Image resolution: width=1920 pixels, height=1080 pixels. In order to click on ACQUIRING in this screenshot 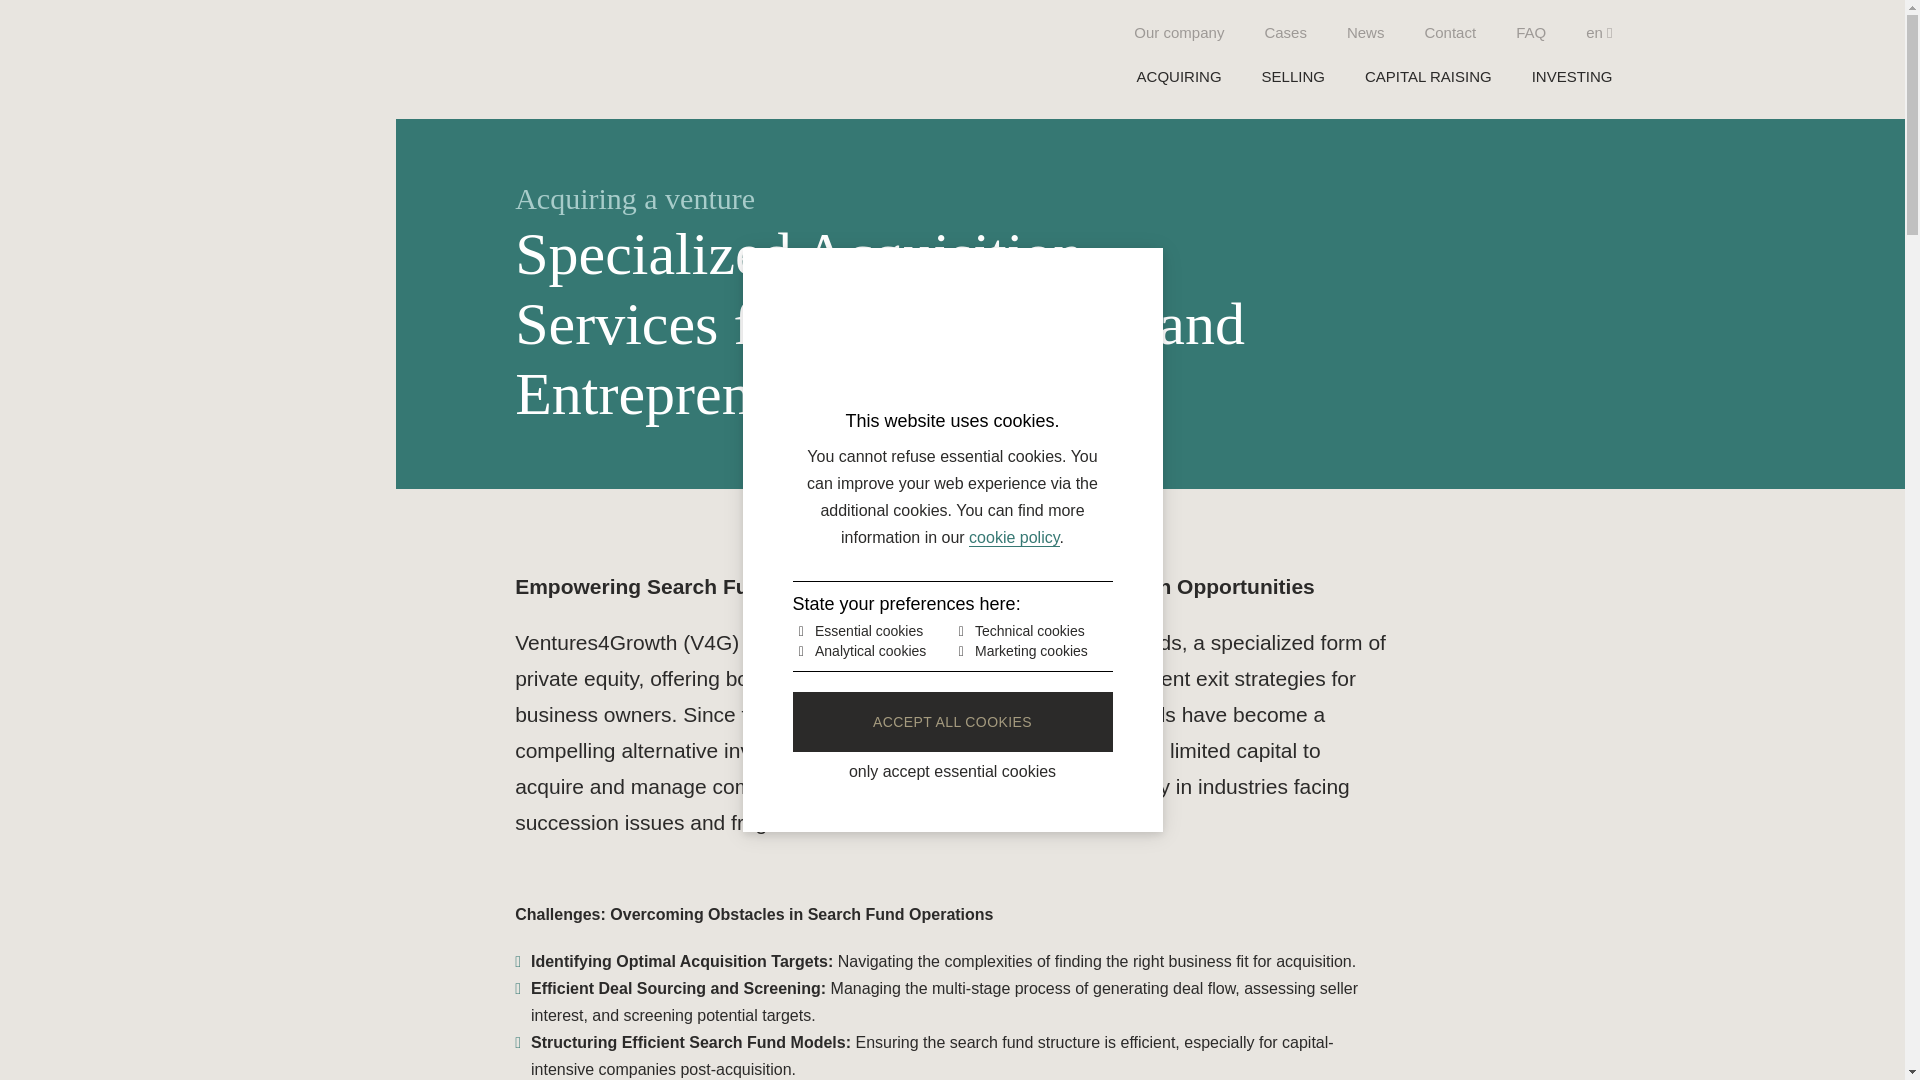, I will do `click(1178, 76)`.